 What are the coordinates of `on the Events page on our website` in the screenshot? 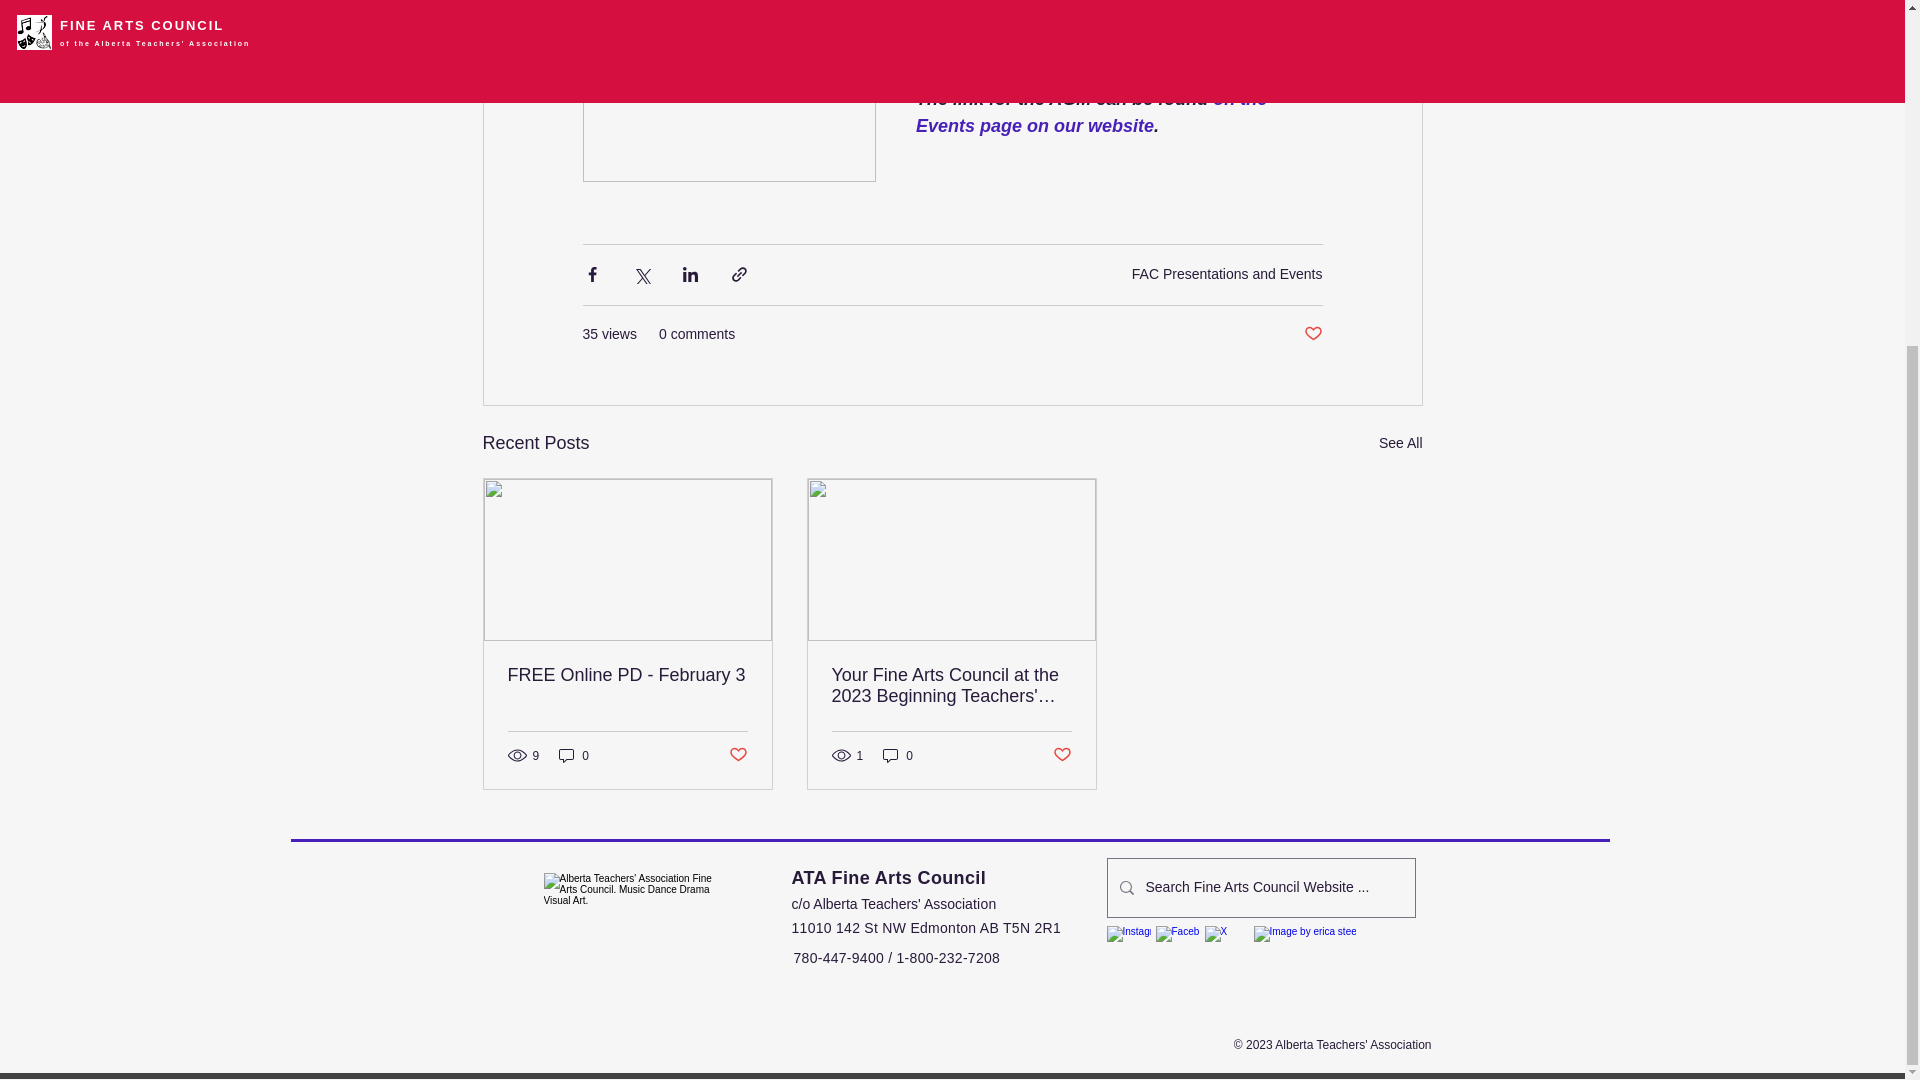 It's located at (1093, 112).